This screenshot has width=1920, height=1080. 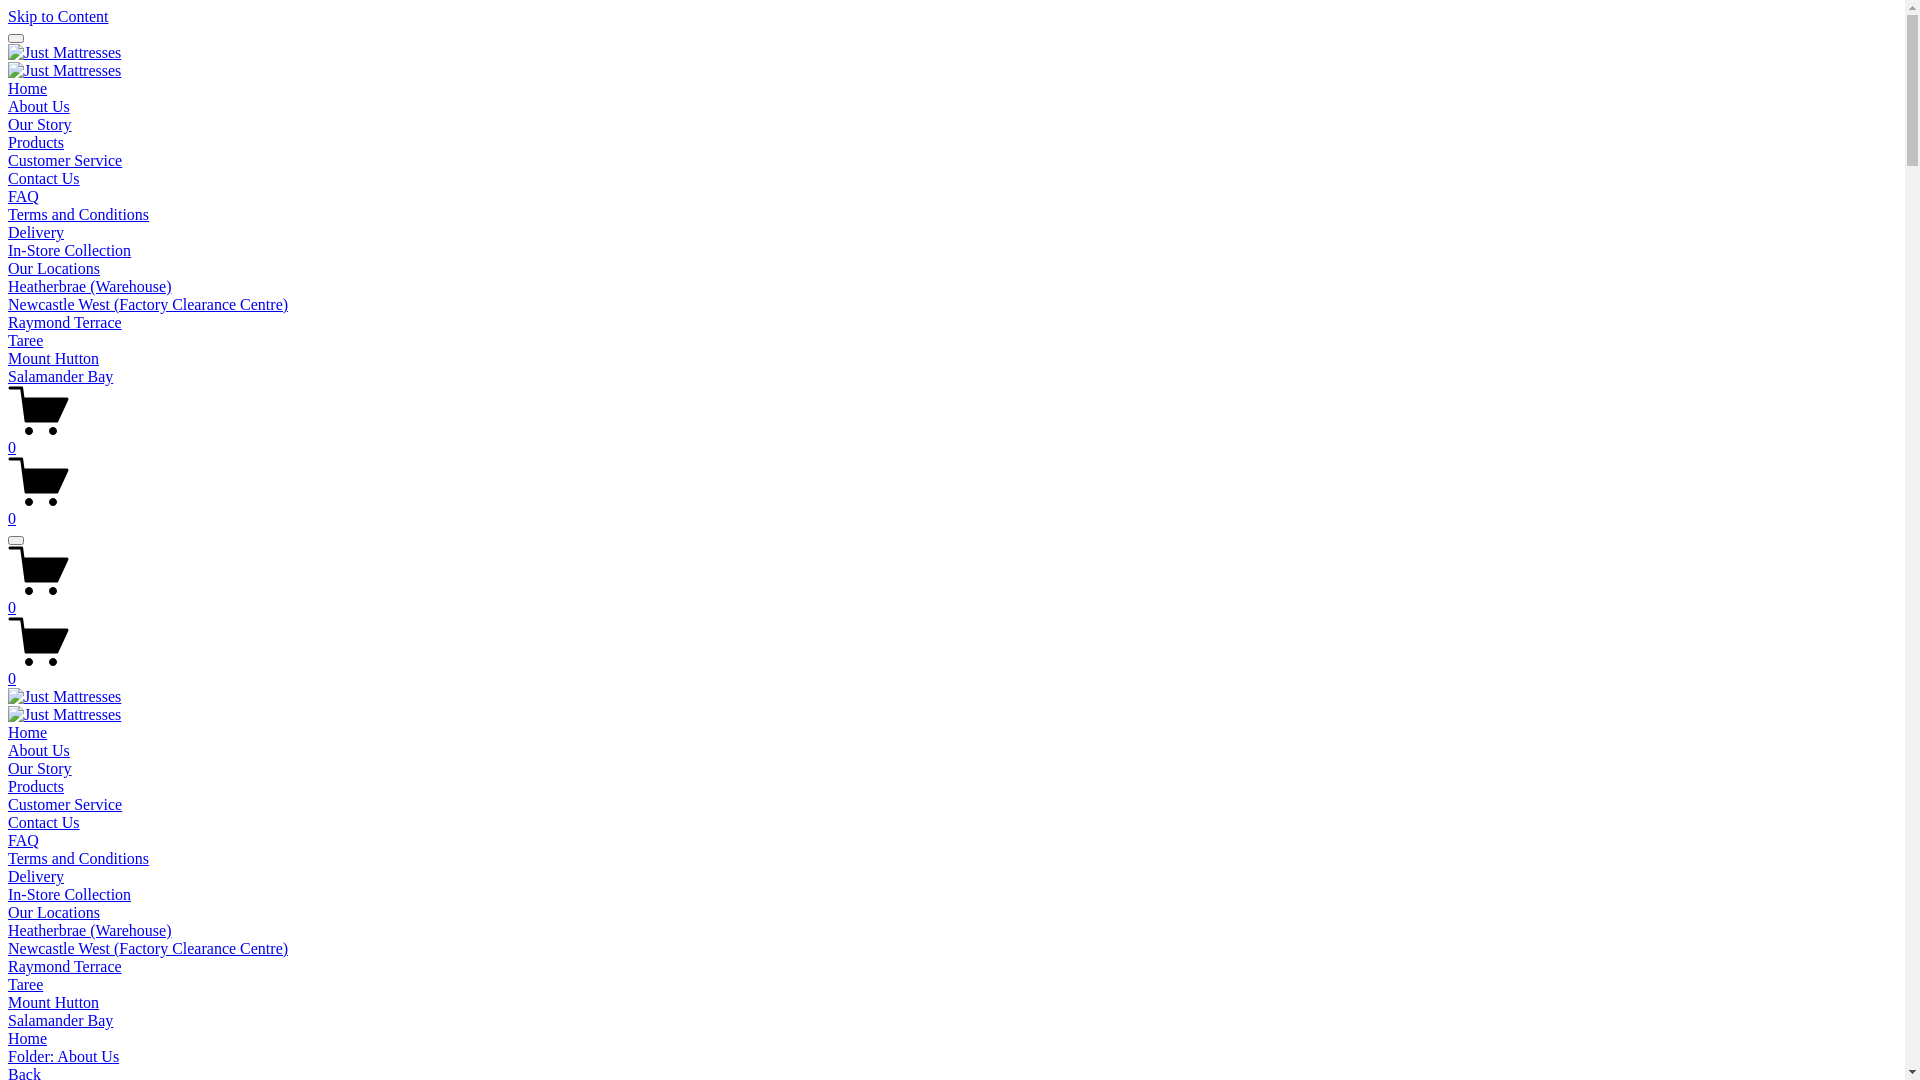 What do you see at coordinates (60, 376) in the screenshot?
I see `Salamander Bay` at bounding box center [60, 376].